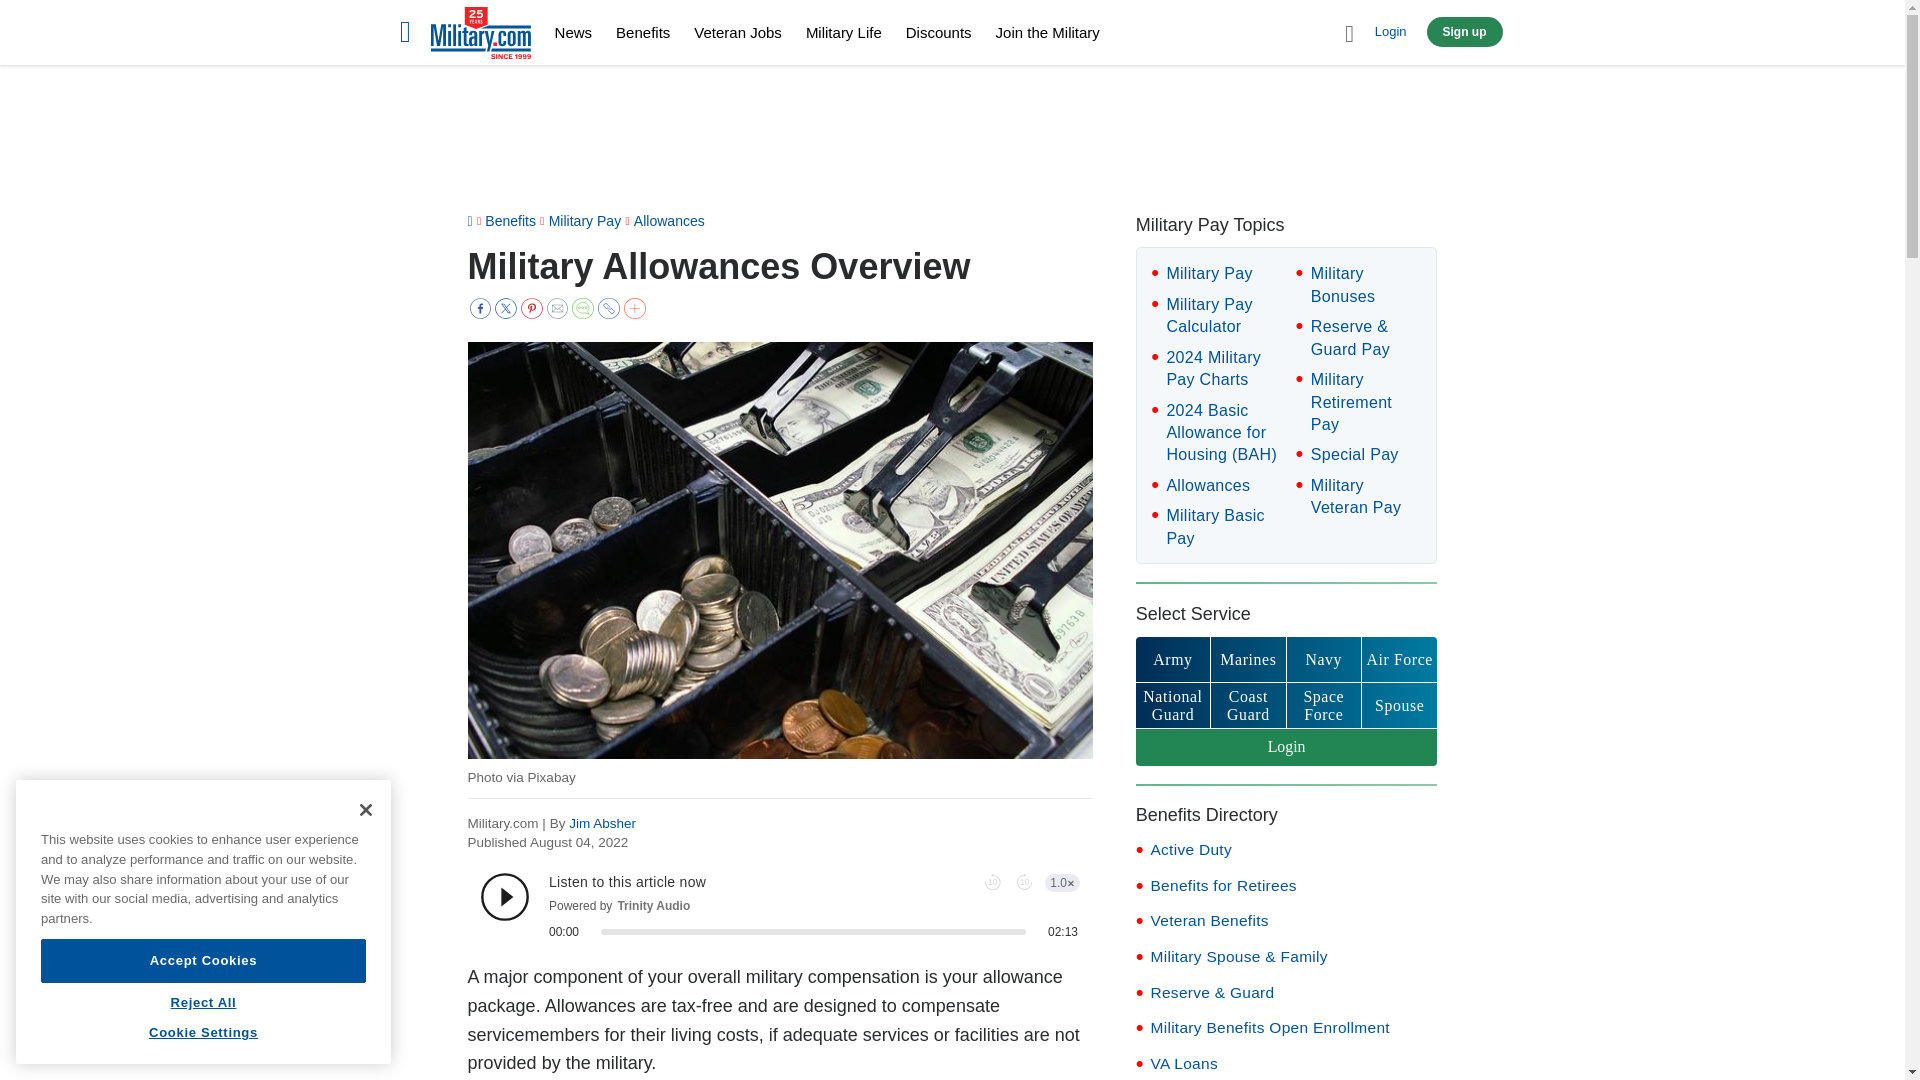 This screenshot has height=1080, width=1920. Describe the element at coordinates (1248, 704) in the screenshot. I see `Coast Guard login link` at that location.